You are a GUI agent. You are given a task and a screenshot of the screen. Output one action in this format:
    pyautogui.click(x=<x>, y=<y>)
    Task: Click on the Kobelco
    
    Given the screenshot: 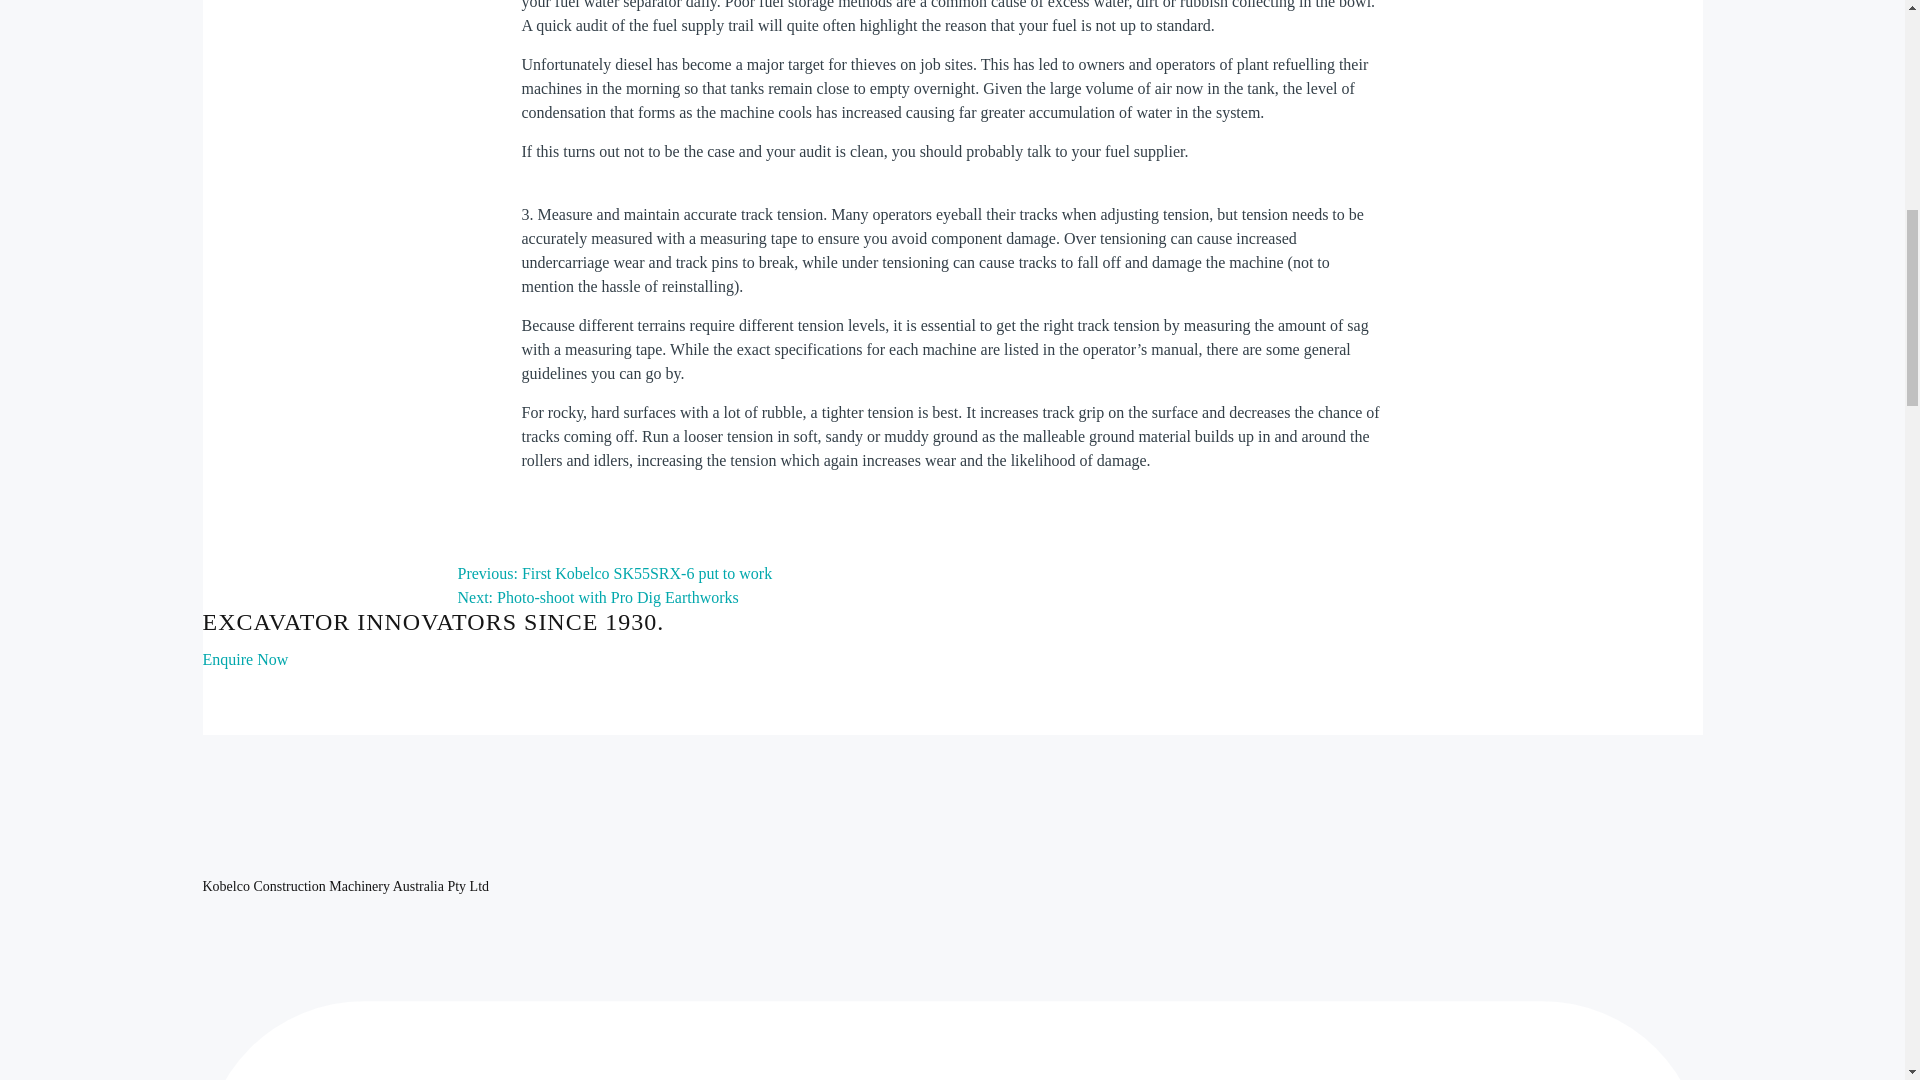 What is the action you would take?
    pyautogui.click(x=310, y=872)
    